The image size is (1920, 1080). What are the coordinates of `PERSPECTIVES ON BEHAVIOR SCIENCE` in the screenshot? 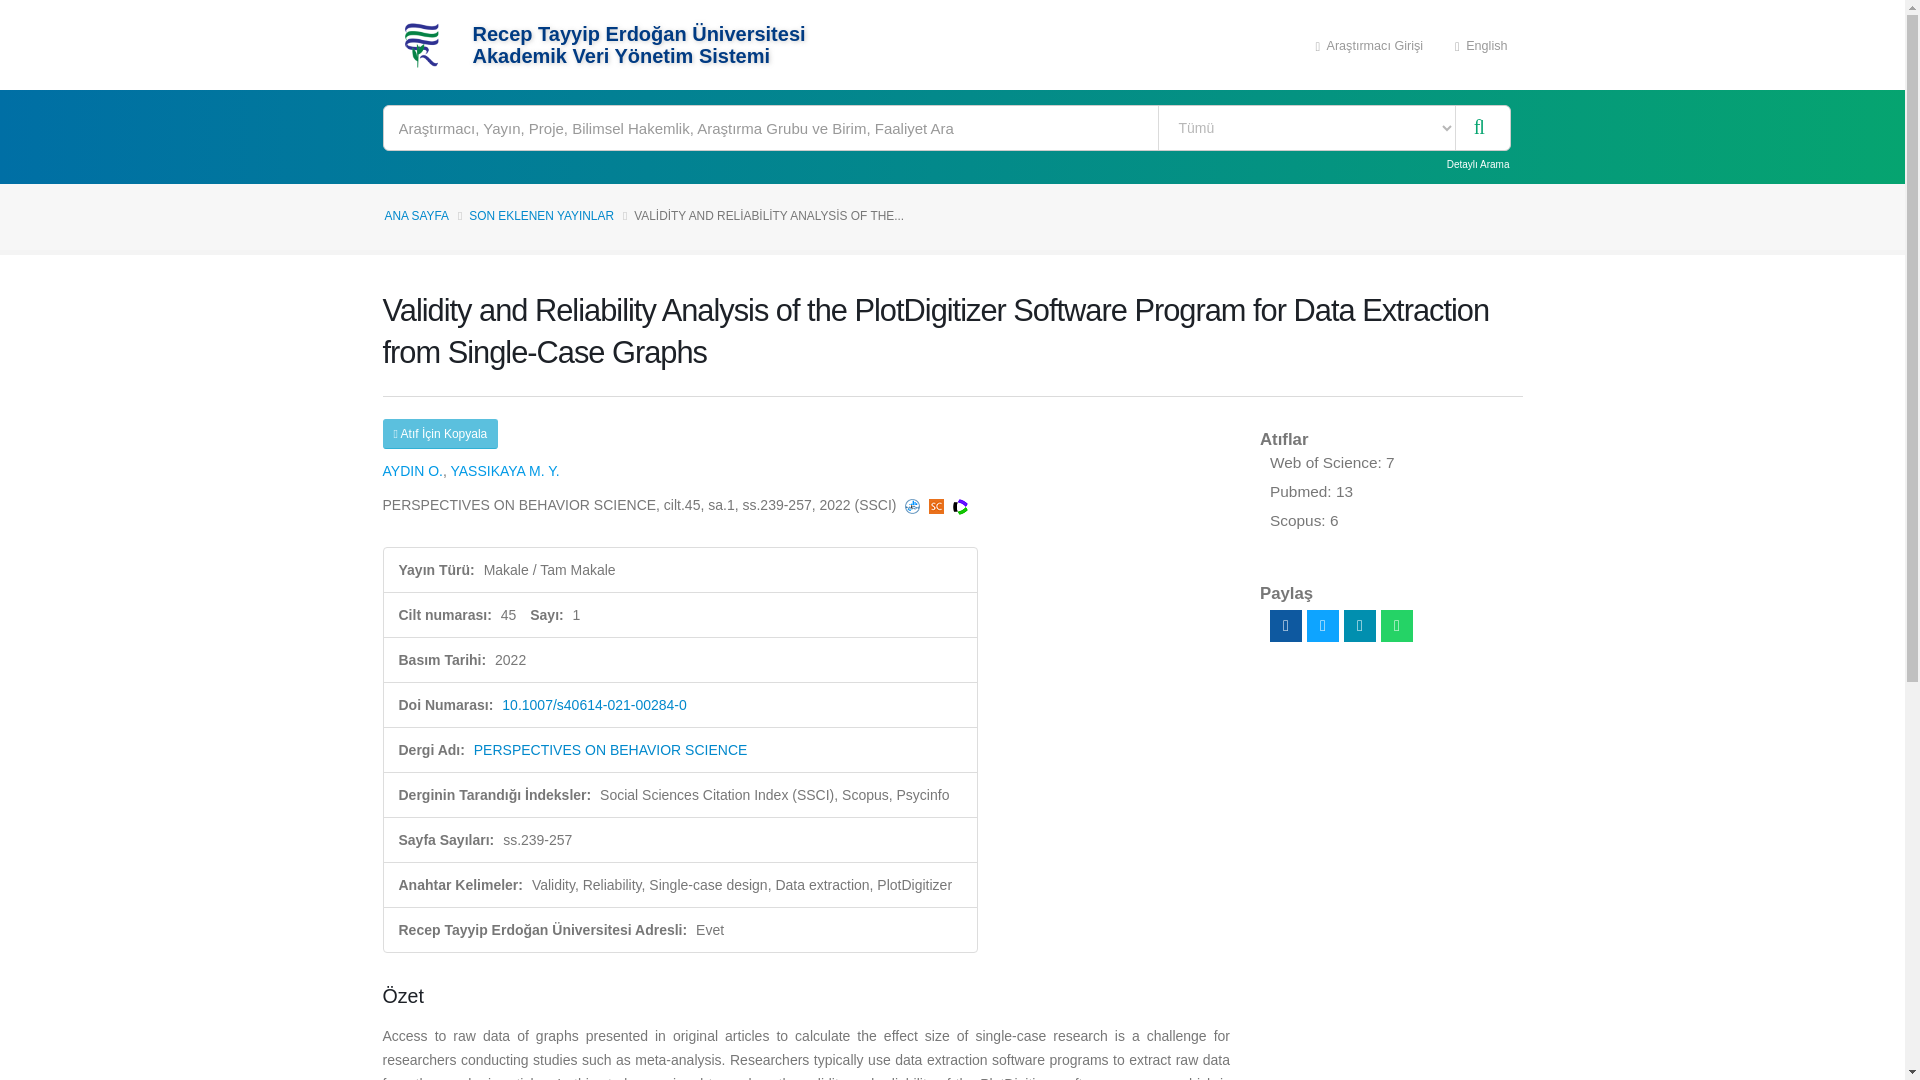 It's located at (611, 750).